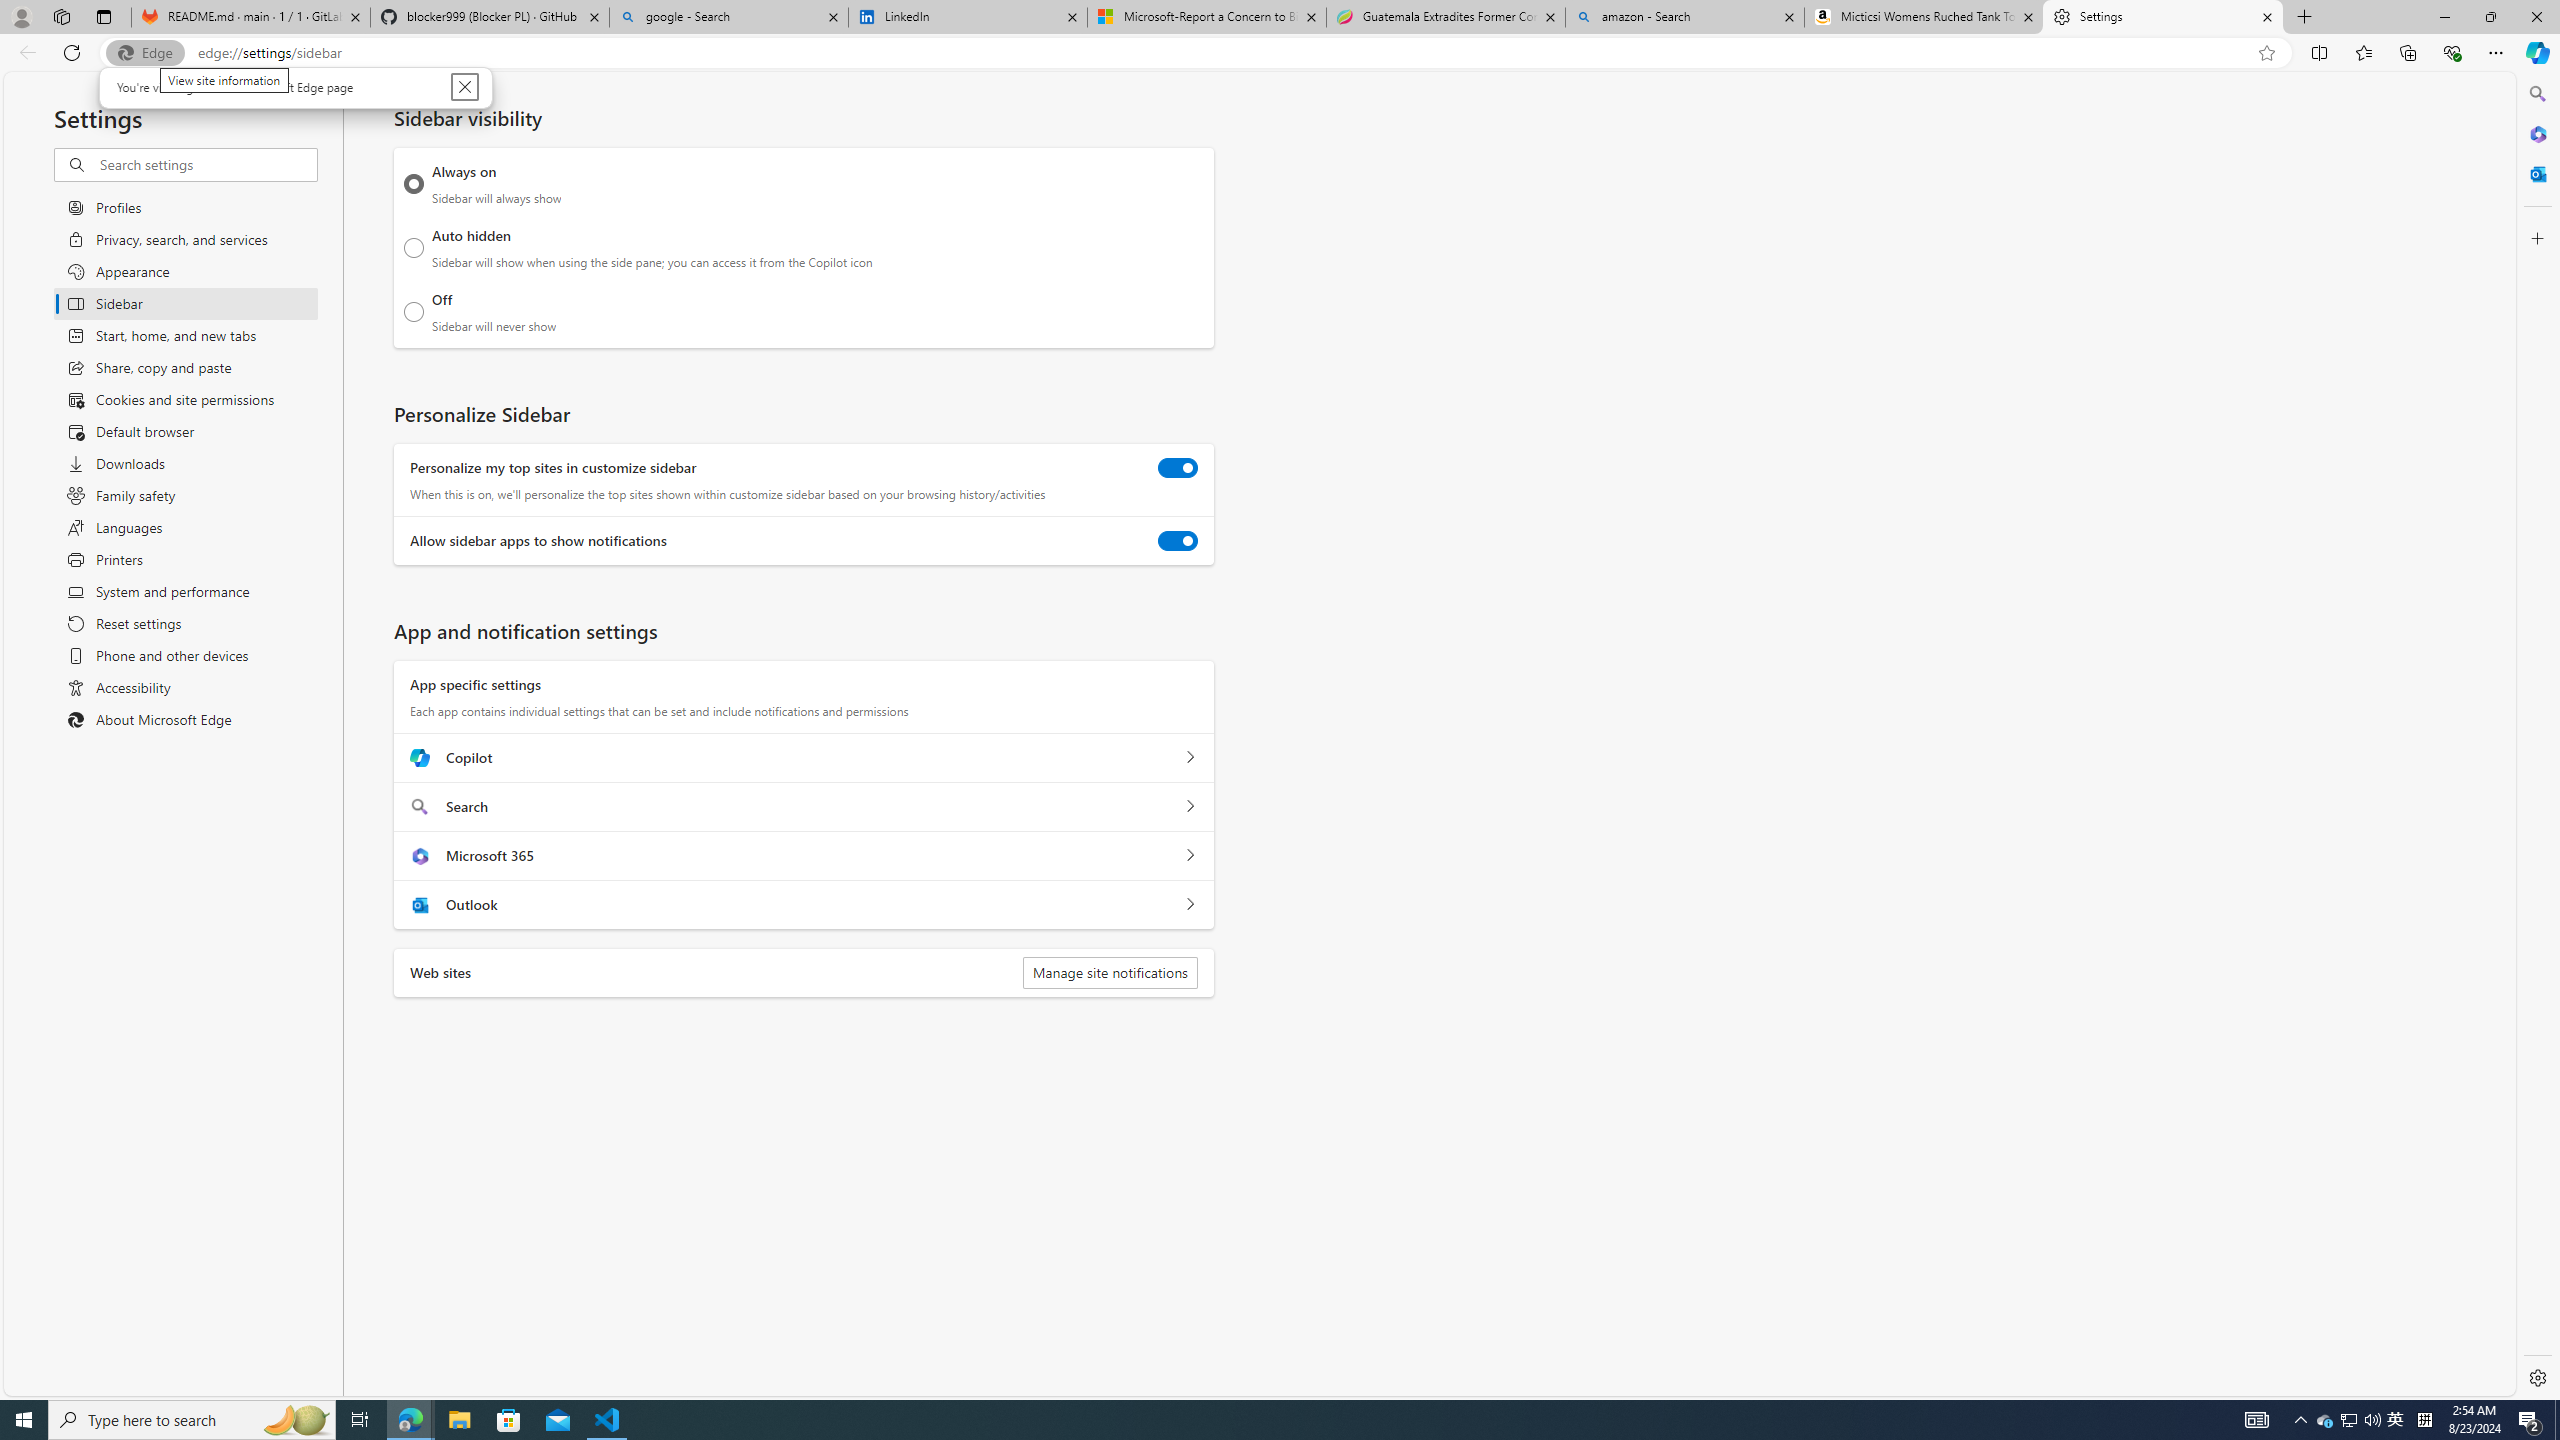  Describe the element at coordinates (608, 1420) in the screenshot. I see `Visual Studio Code - 1 running window` at that location.